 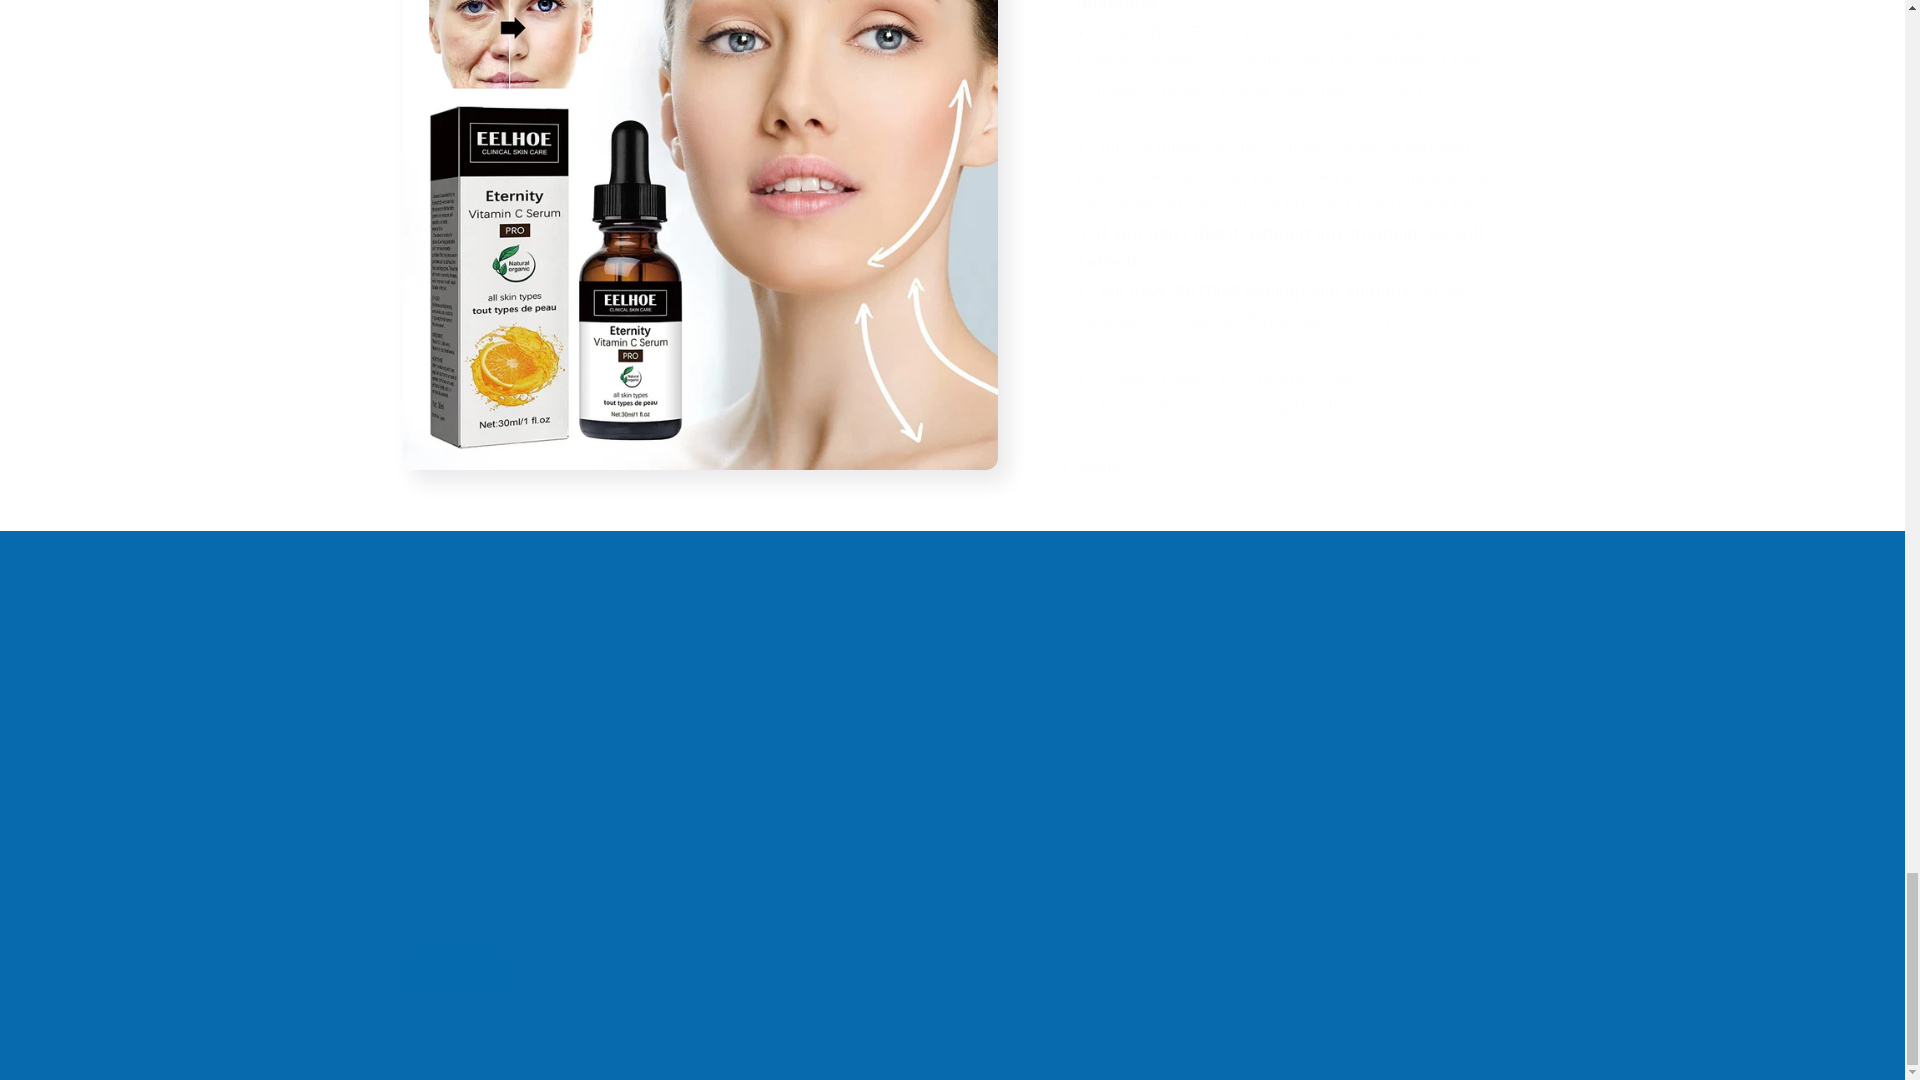 What do you see at coordinates (432, 680) in the screenshot?
I see `About us` at bounding box center [432, 680].